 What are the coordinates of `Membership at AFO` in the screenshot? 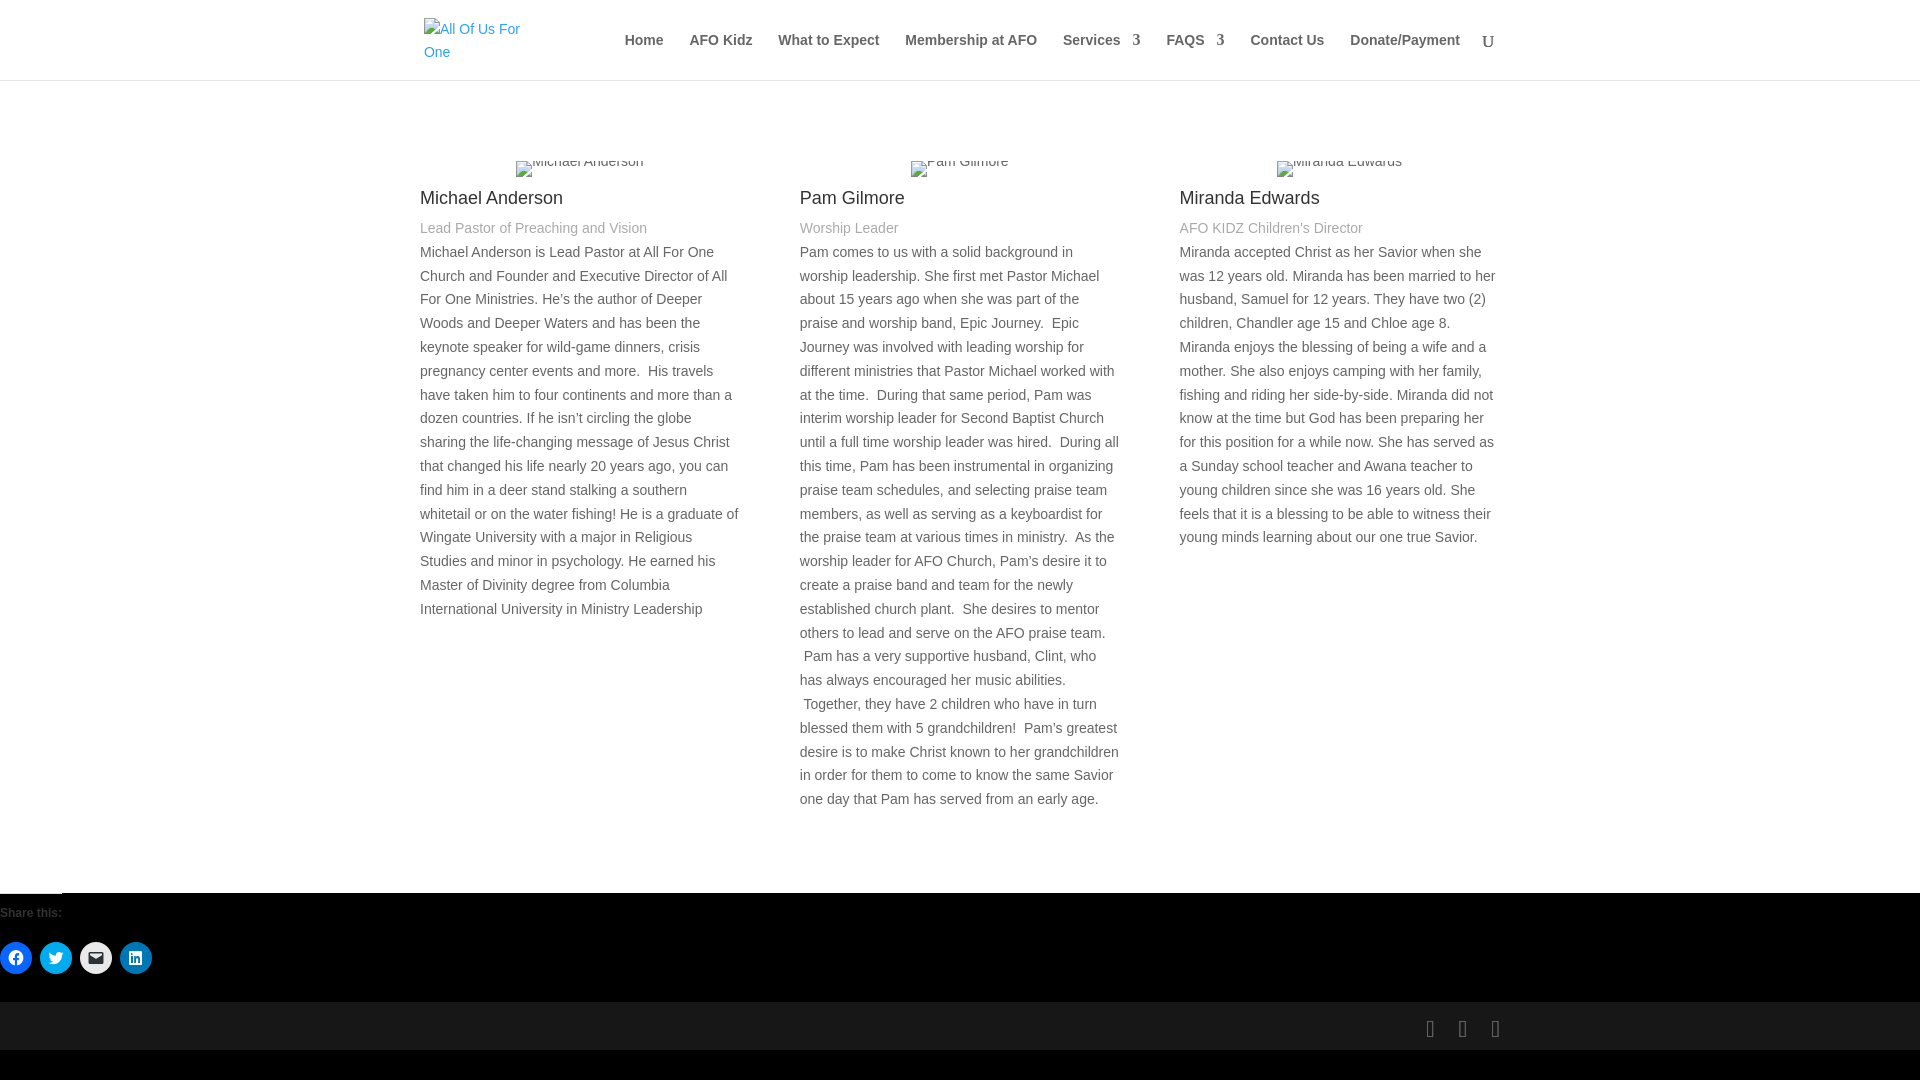 It's located at (970, 56).